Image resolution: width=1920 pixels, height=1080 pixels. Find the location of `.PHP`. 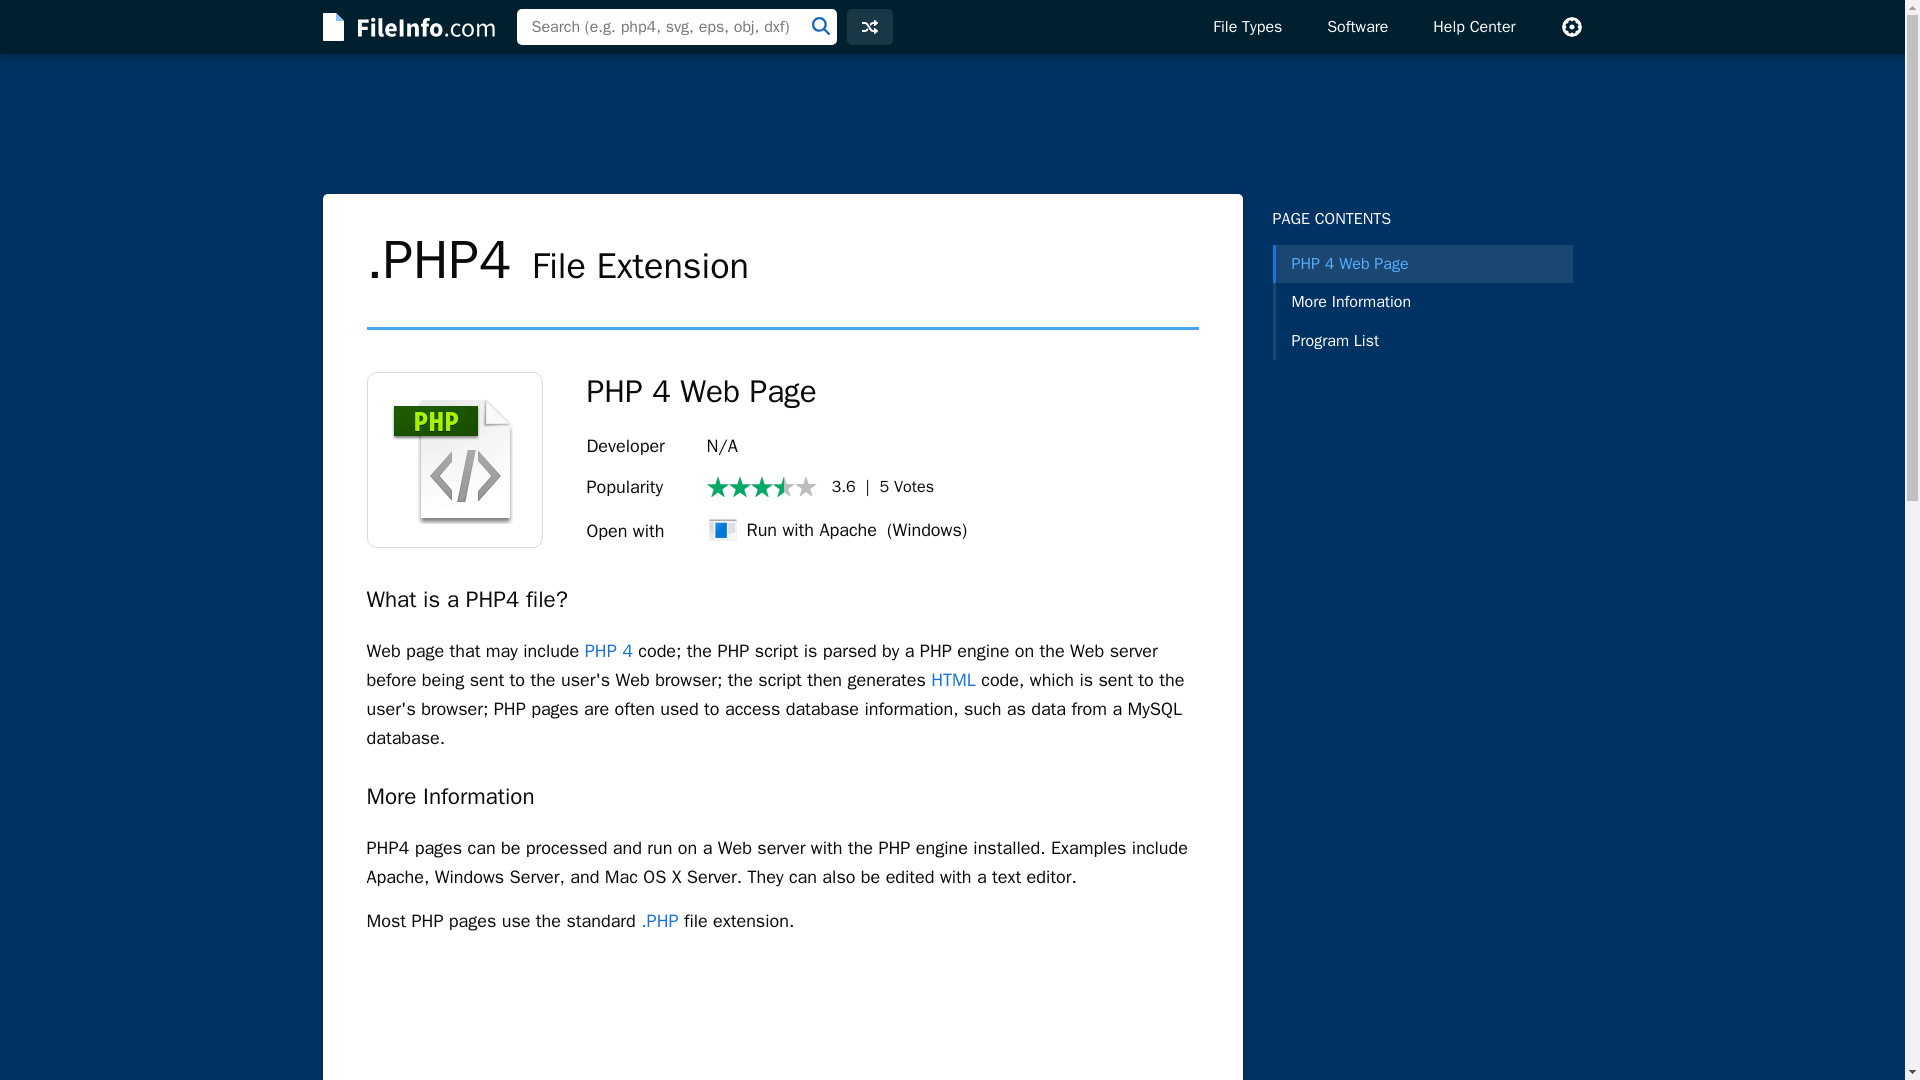

.PHP is located at coordinates (659, 921).